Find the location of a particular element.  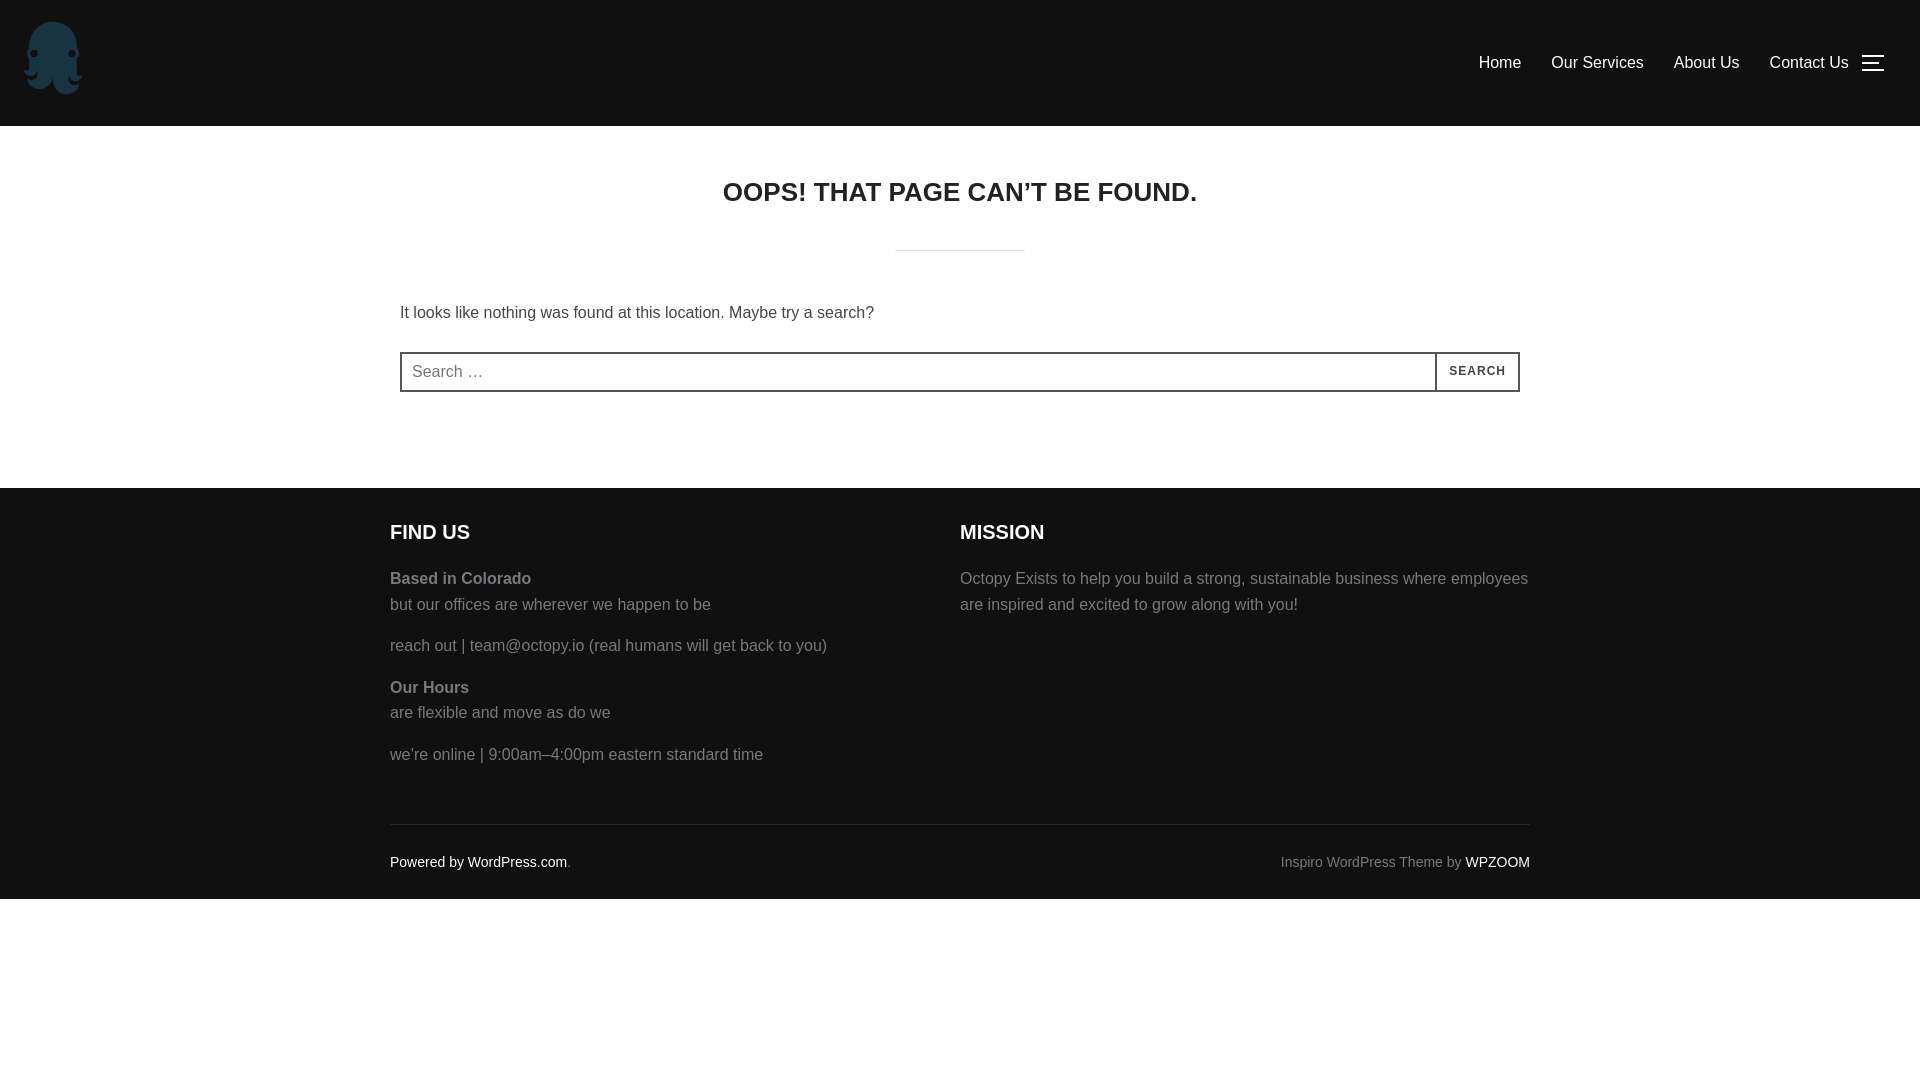

Contact Us is located at coordinates (1809, 63).